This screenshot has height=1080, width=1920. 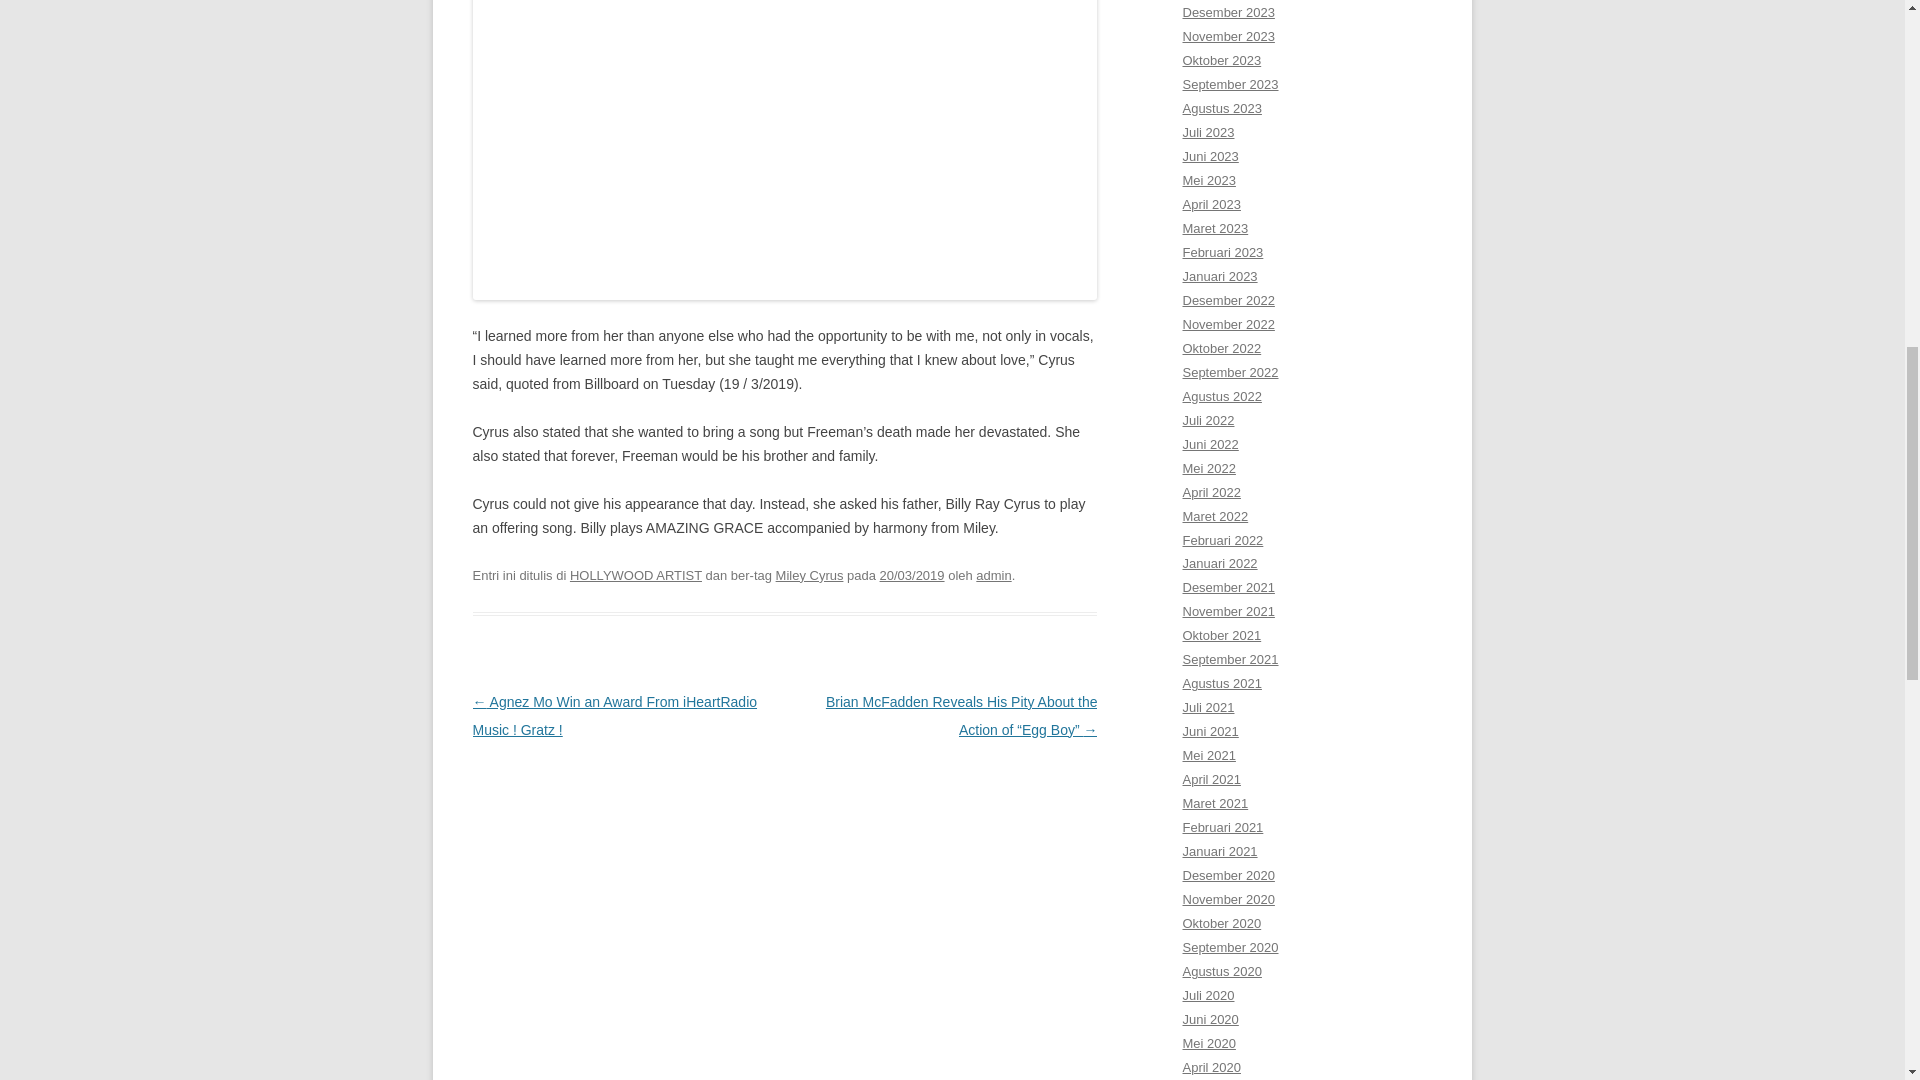 I want to click on 17:38, so click(x=912, y=576).